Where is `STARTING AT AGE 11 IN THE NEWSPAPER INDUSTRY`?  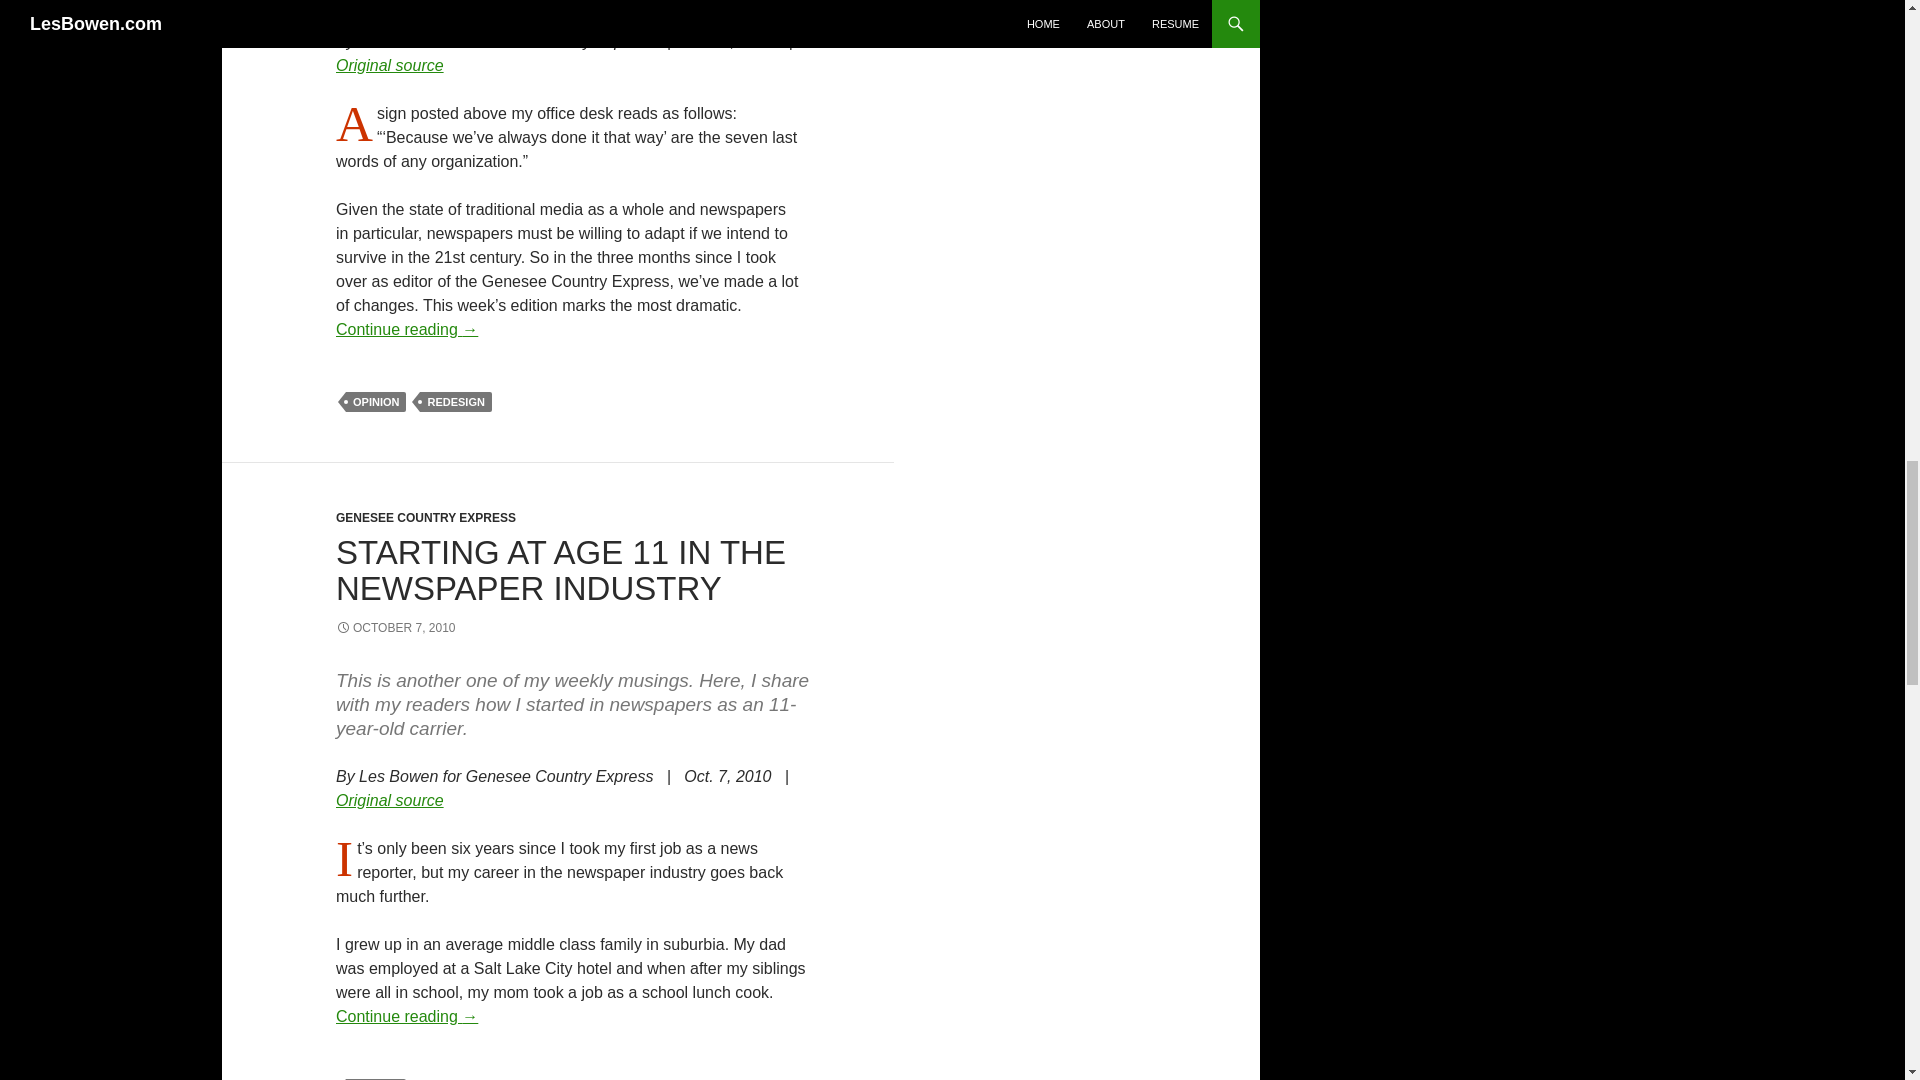
STARTING AT AGE 11 IN THE NEWSPAPER INDUSTRY is located at coordinates (560, 570).